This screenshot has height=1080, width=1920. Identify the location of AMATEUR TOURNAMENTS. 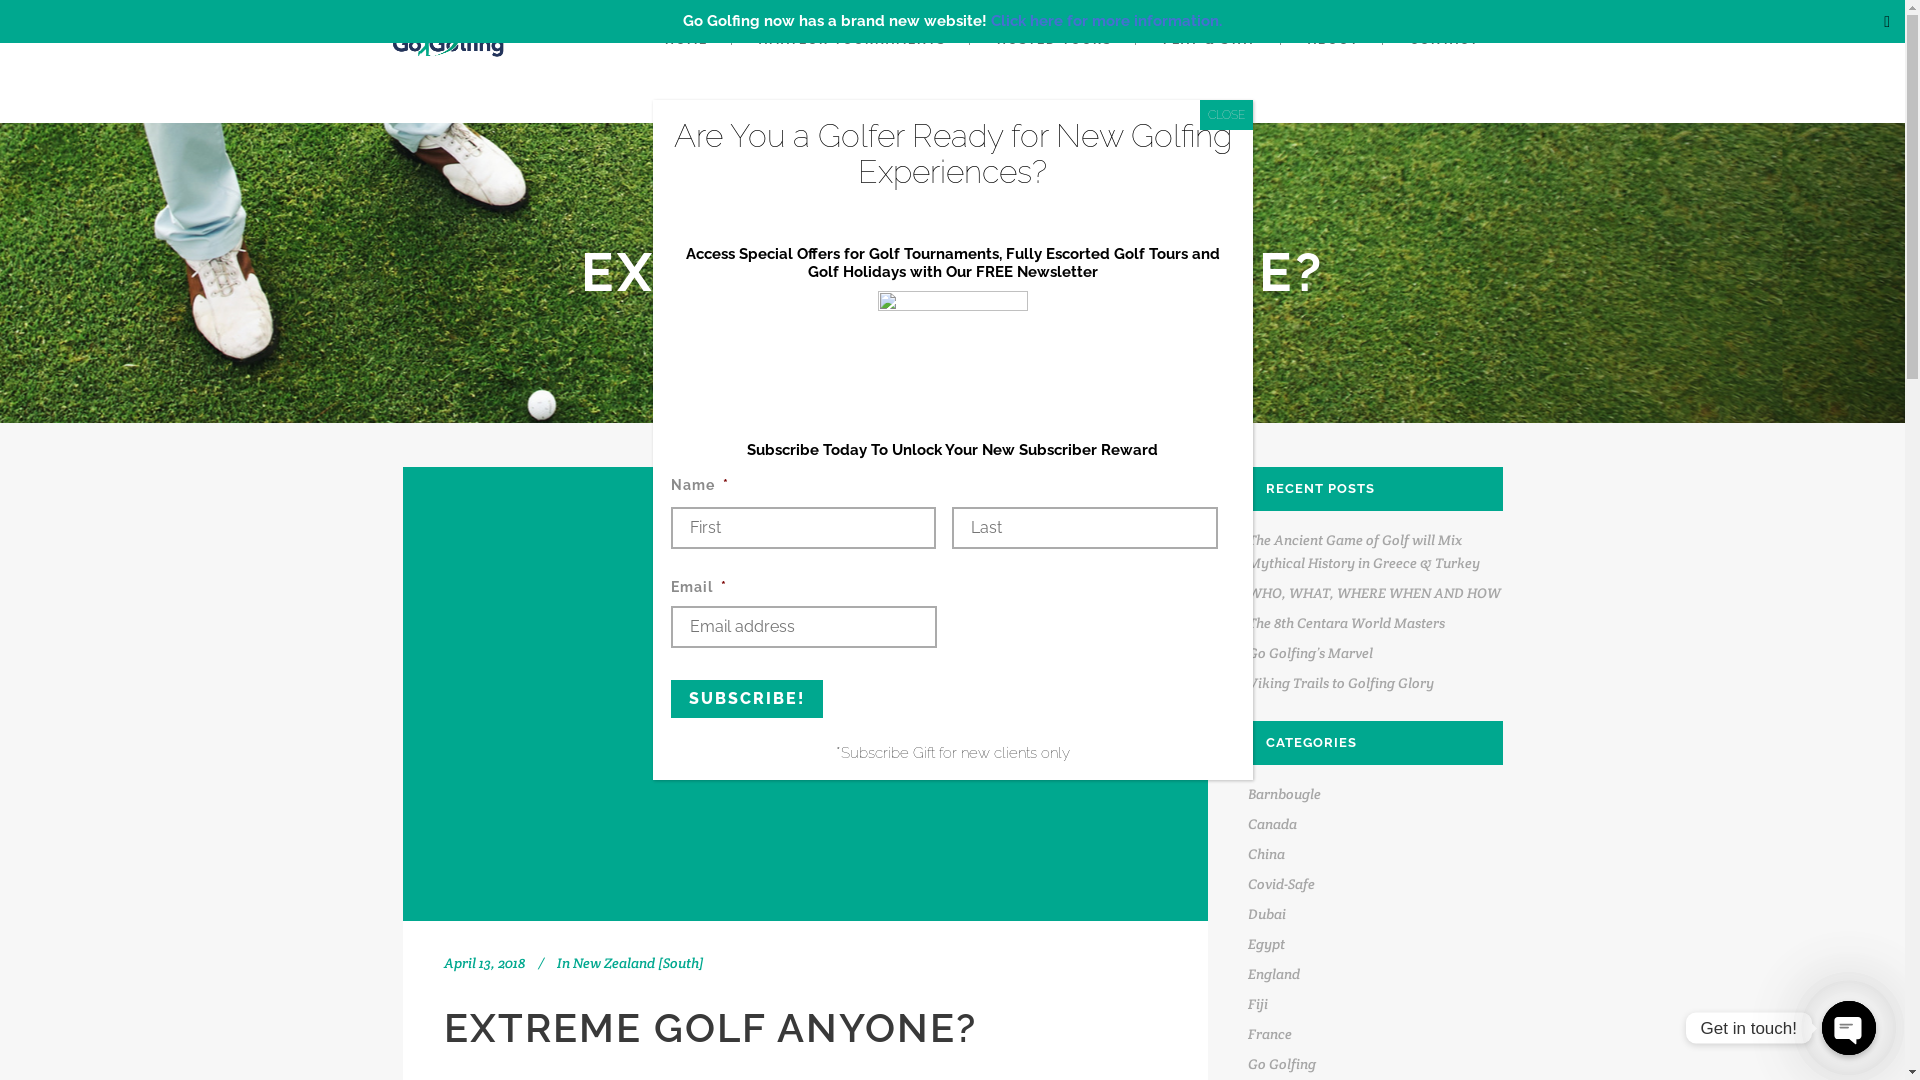
(851, 40).